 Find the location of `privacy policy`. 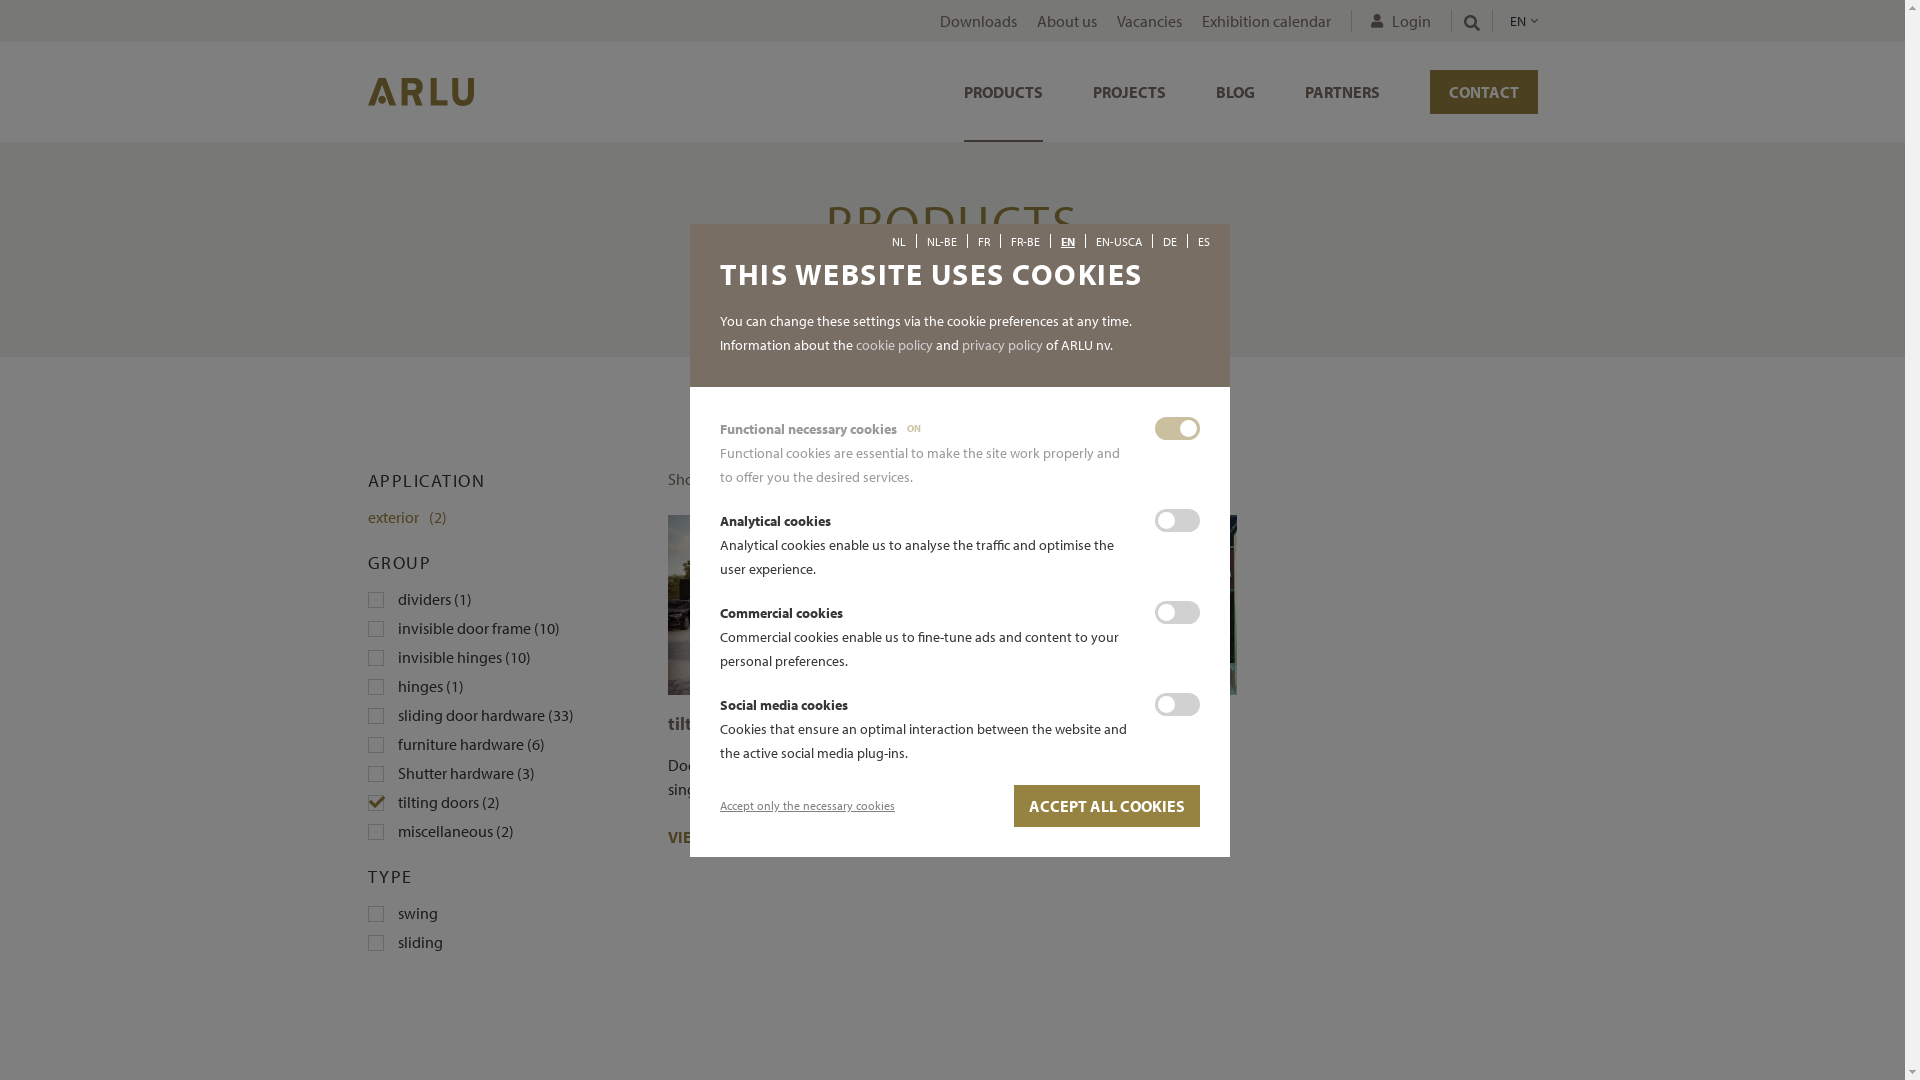

privacy policy is located at coordinates (1002, 345).